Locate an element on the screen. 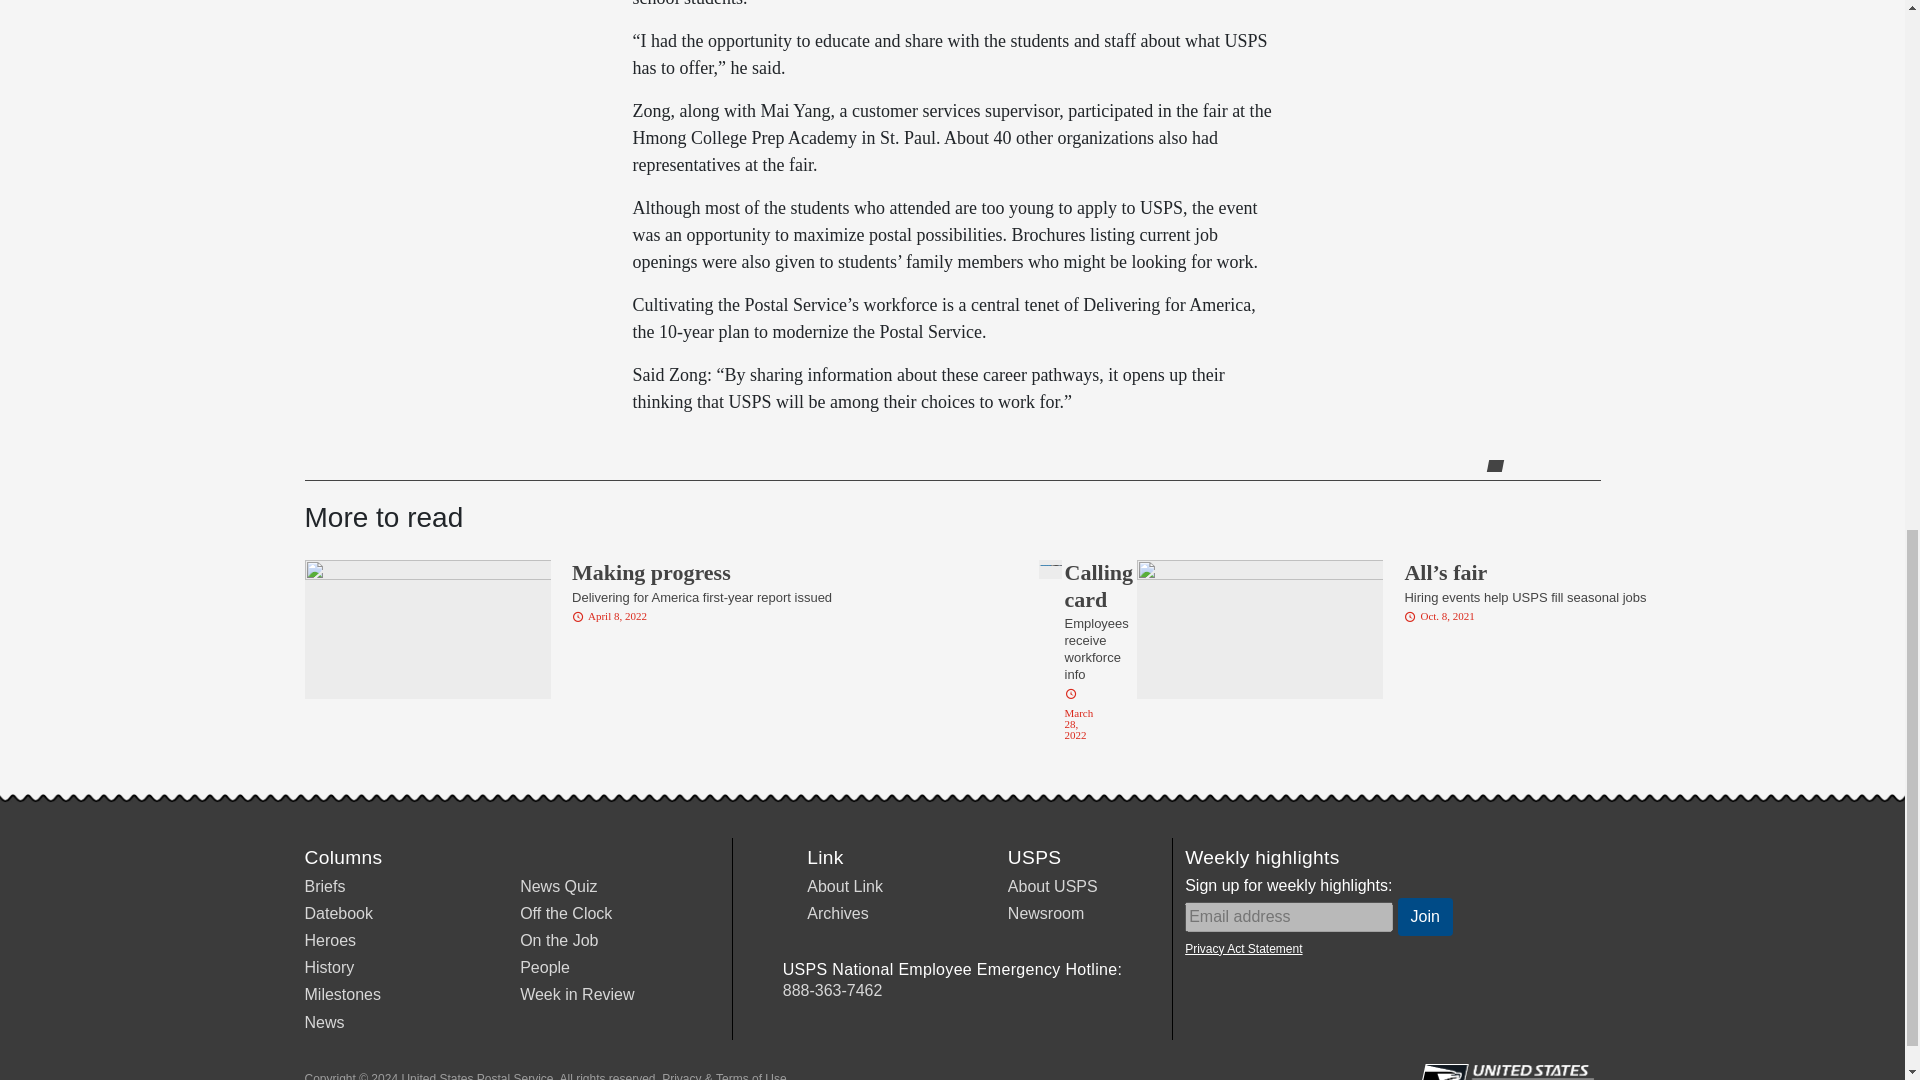  Off the Clock is located at coordinates (566, 914).